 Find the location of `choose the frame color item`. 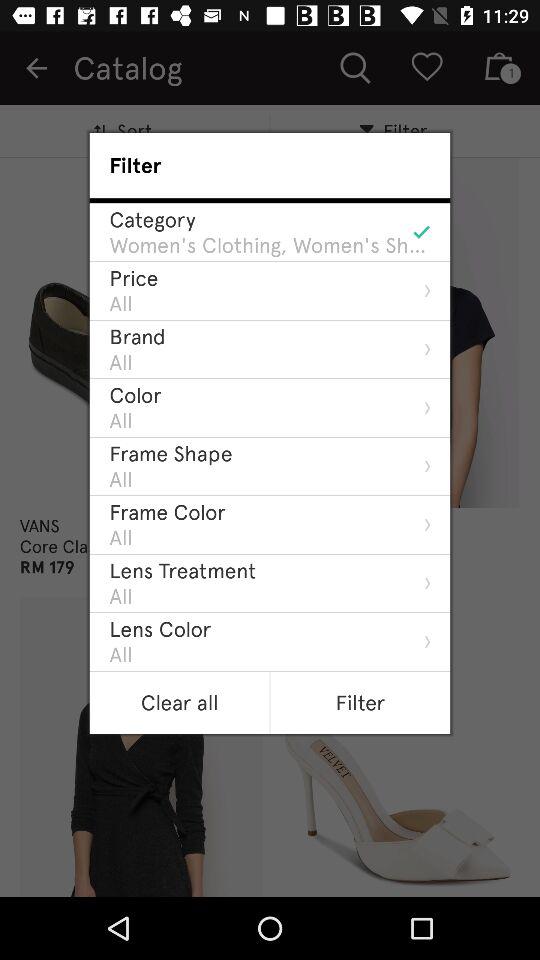

choose the frame color item is located at coordinates (167, 512).